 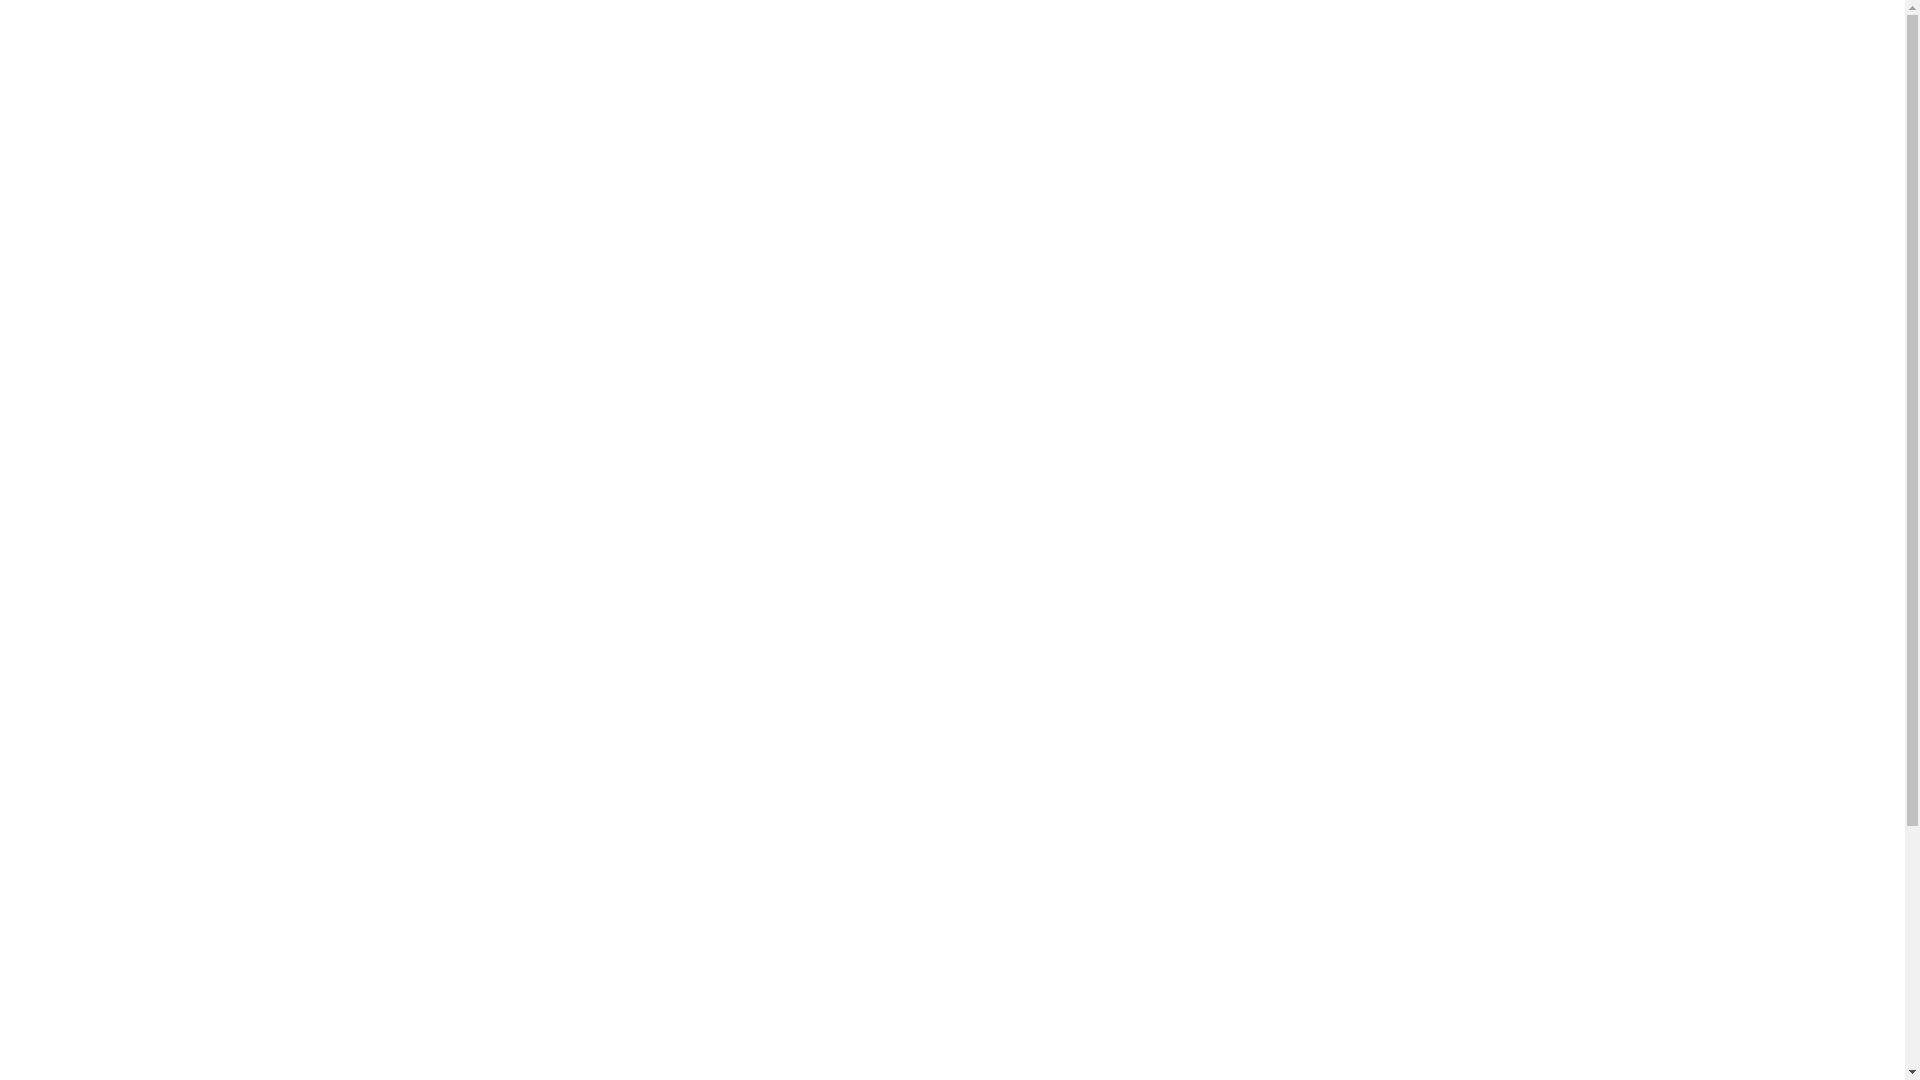 I want to click on Marketing More With Less, so click(x=352, y=562).